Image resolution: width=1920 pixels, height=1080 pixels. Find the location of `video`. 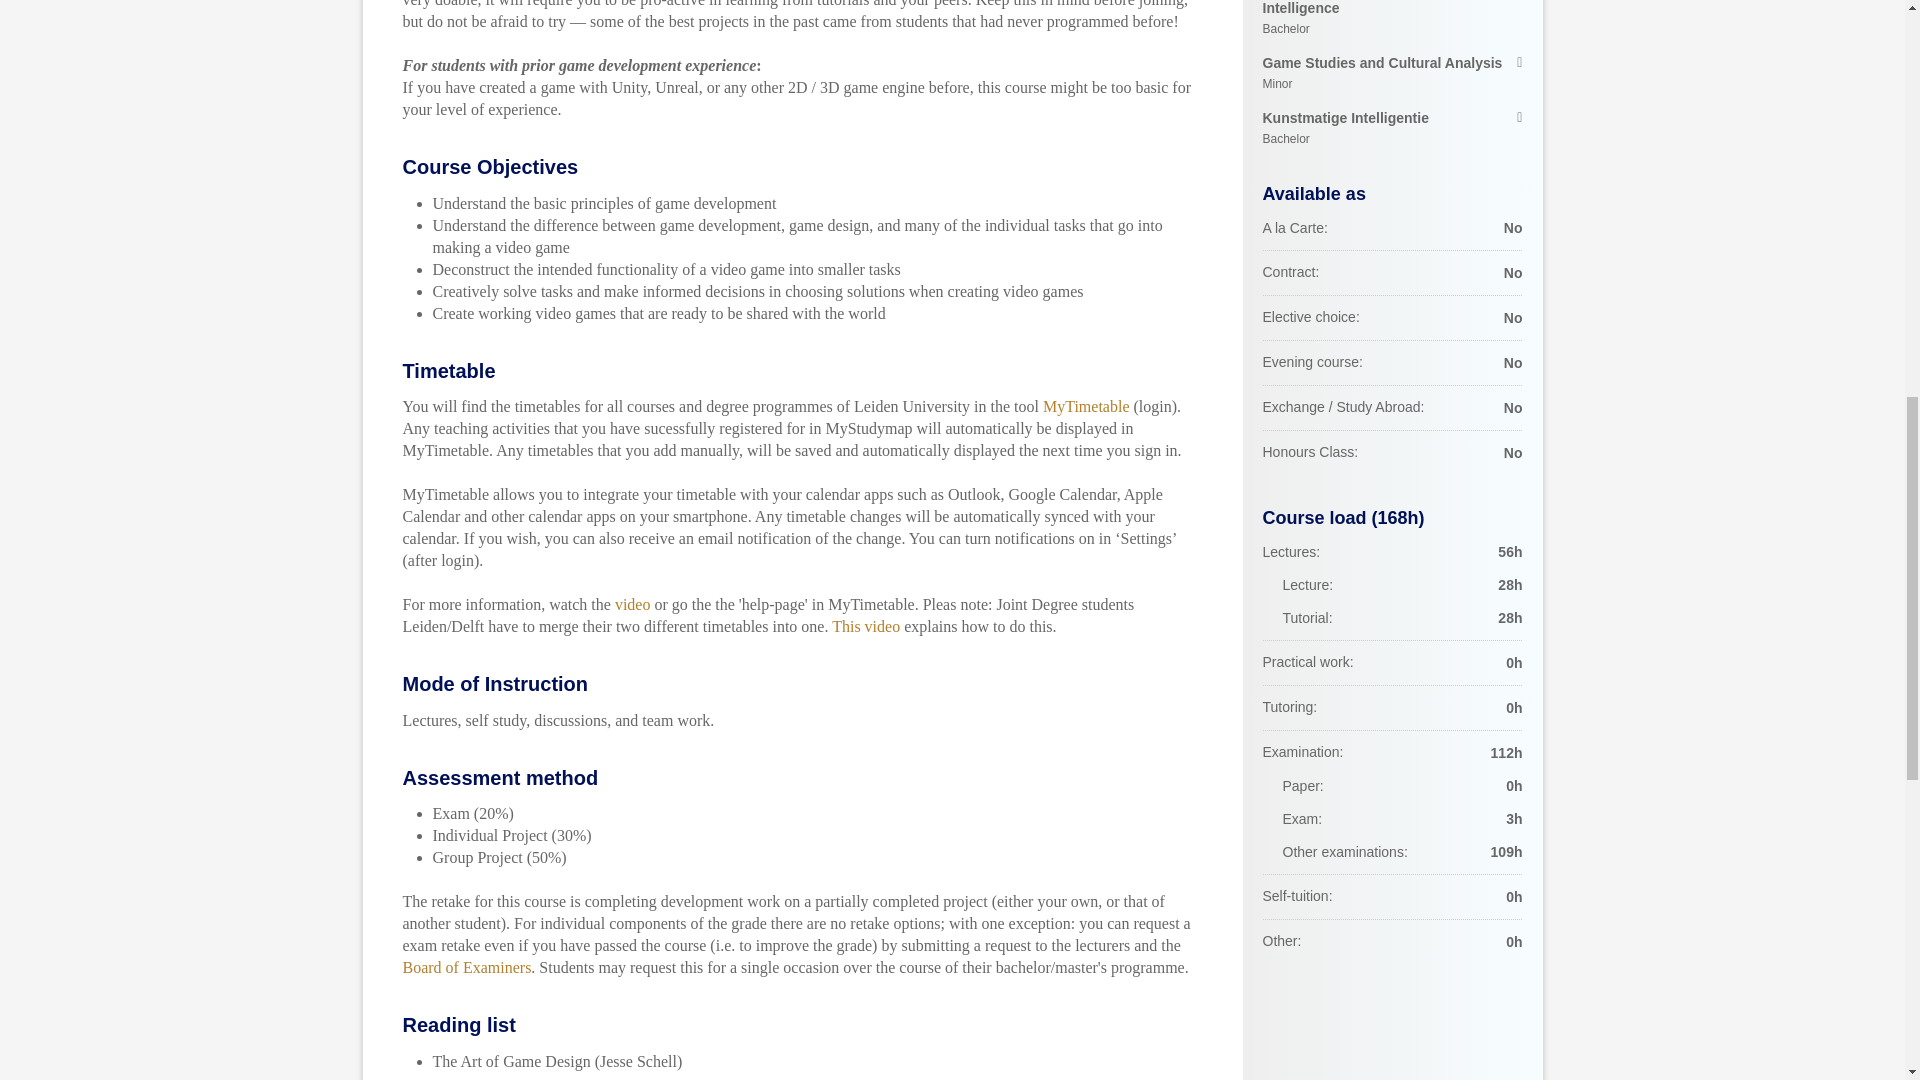

video is located at coordinates (1086, 406).